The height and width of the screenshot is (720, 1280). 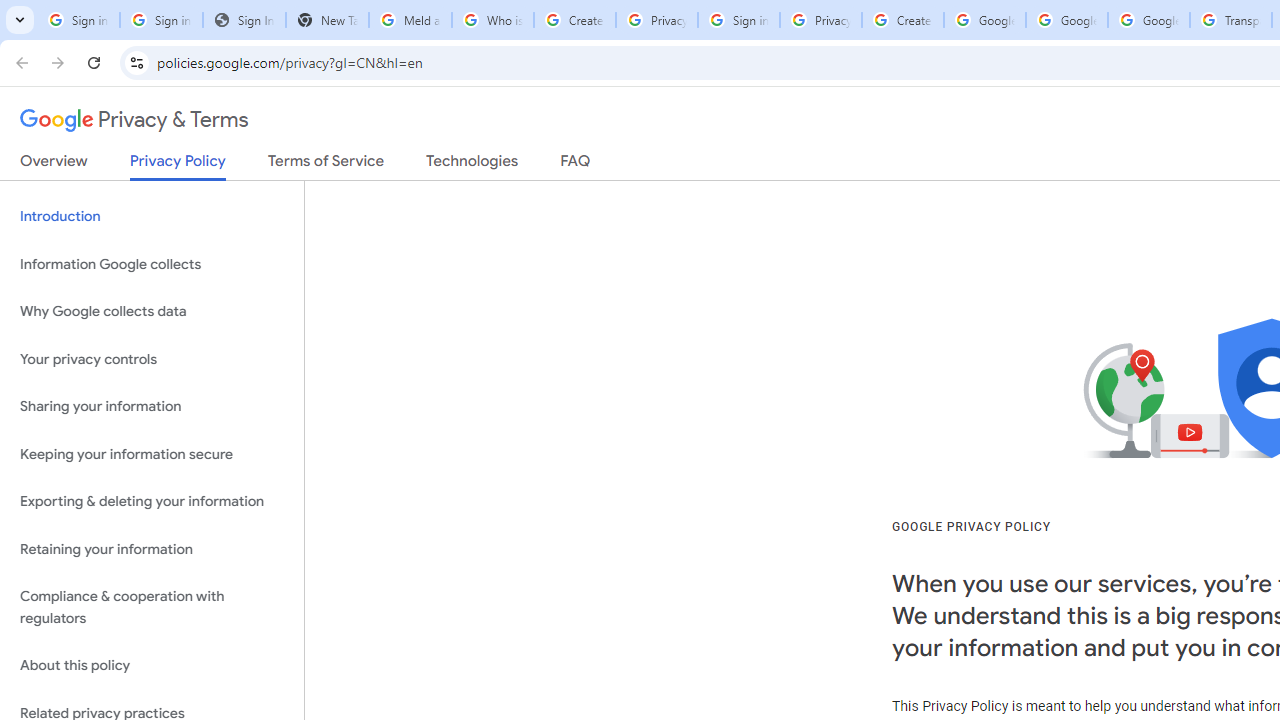 I want to click on Your privacy controls, so click(x=152, y=358).